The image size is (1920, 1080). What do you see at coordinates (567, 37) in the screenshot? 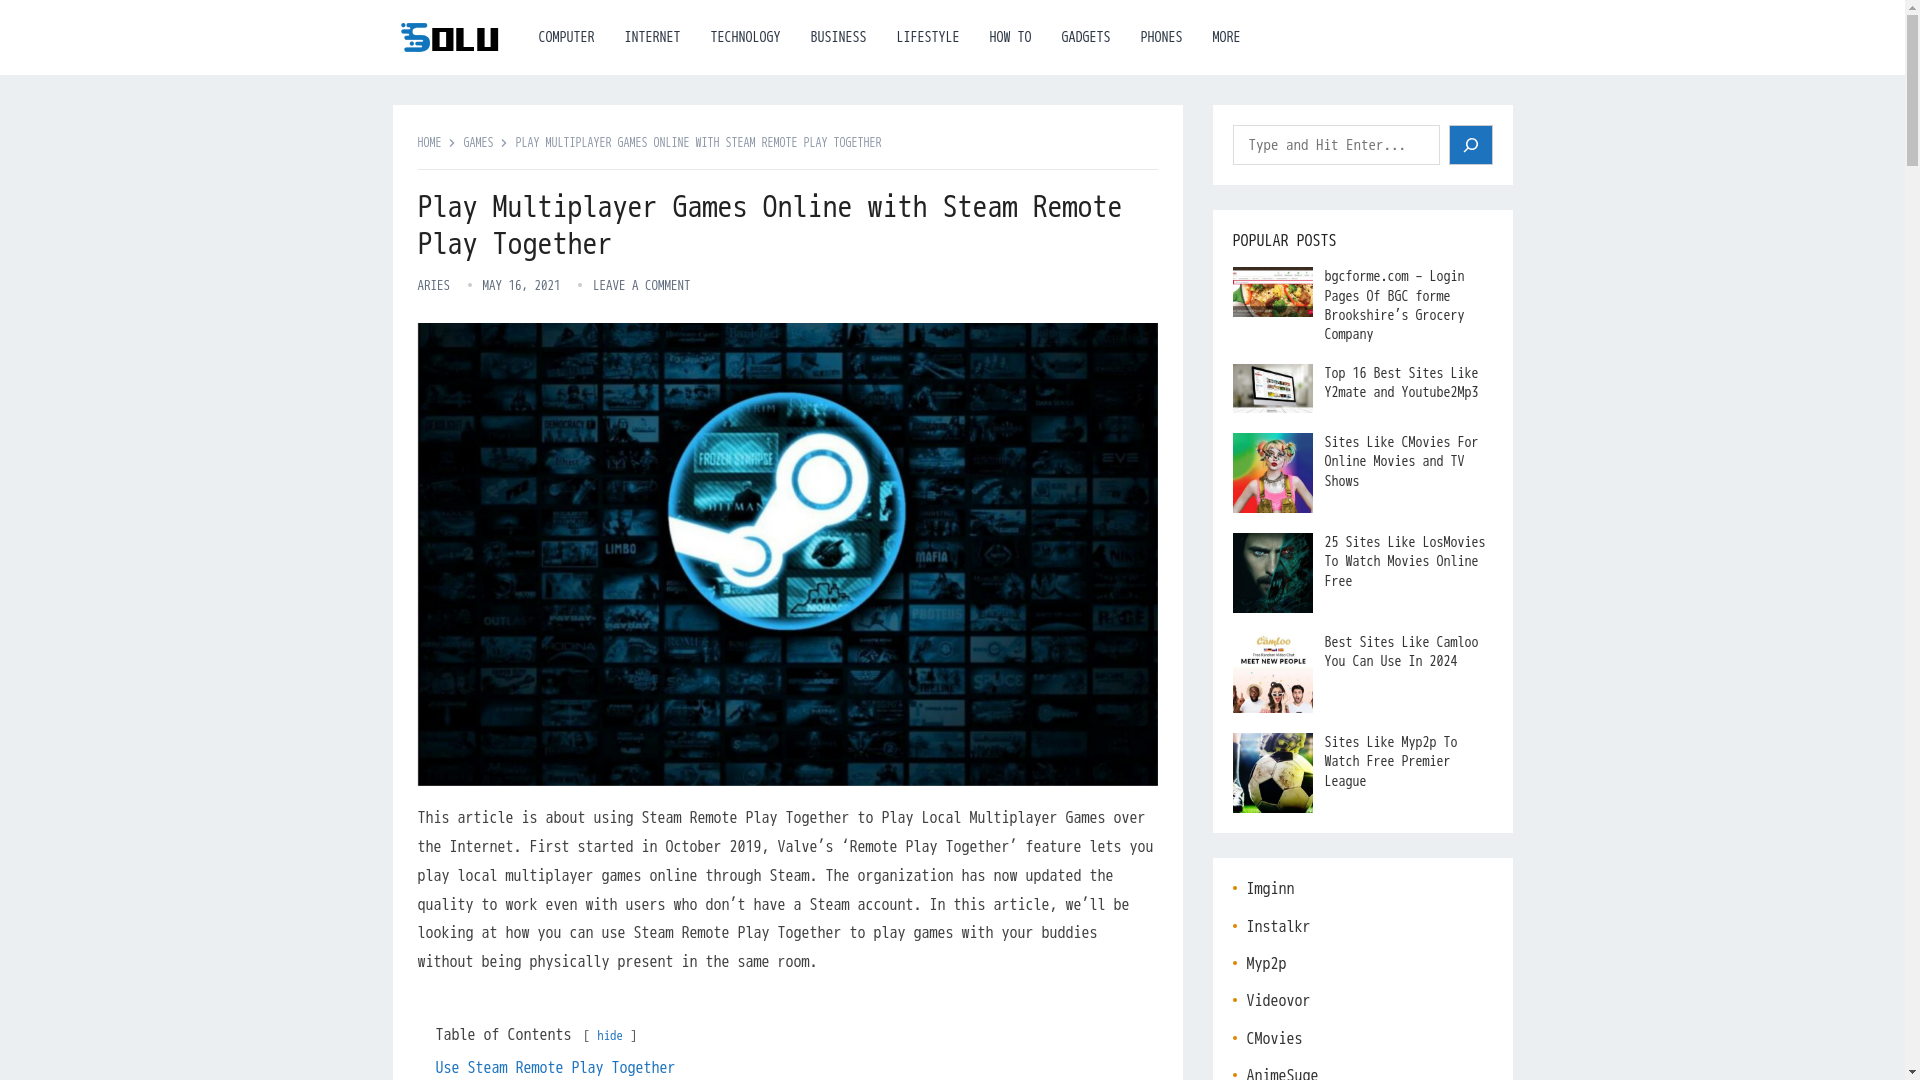
I see `COMPUTER` at bounding box center [567, 37].